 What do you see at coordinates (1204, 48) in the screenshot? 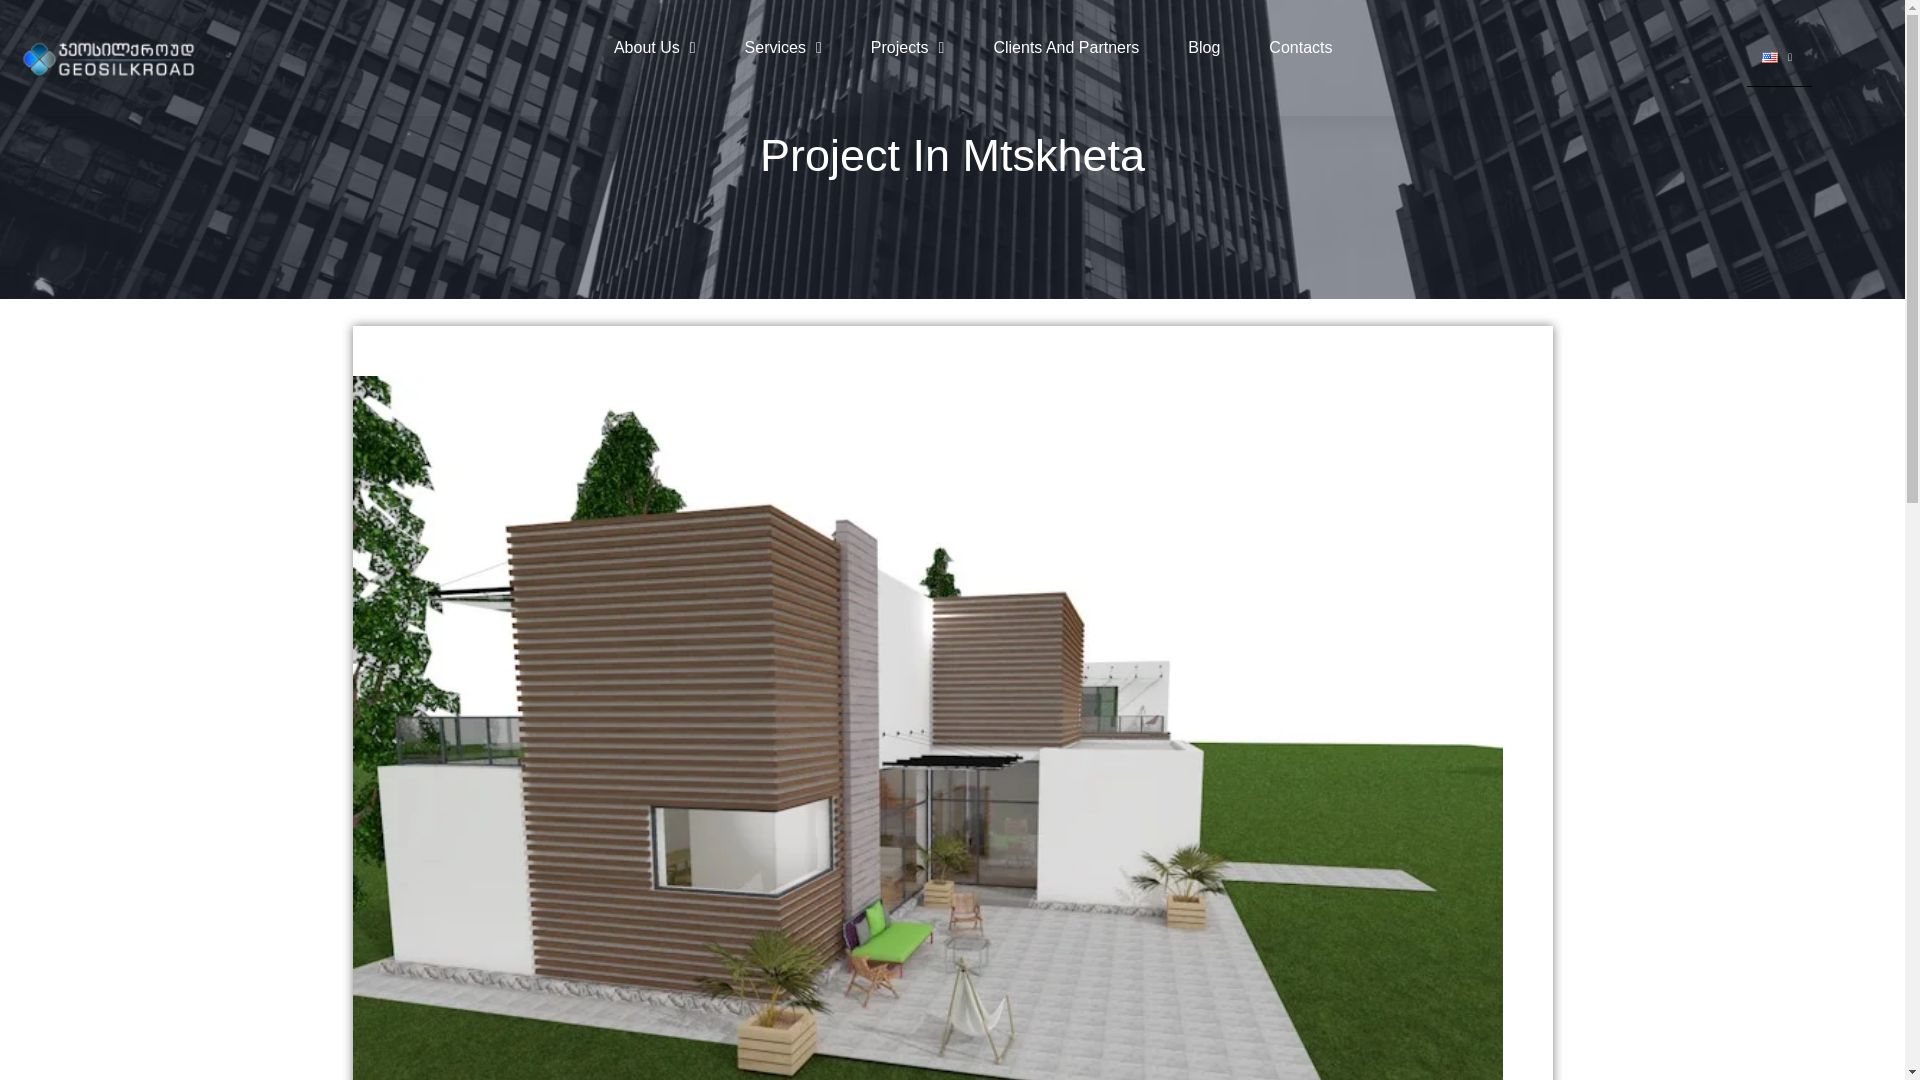
I see `Blog` at bounding box center [1204, 48].